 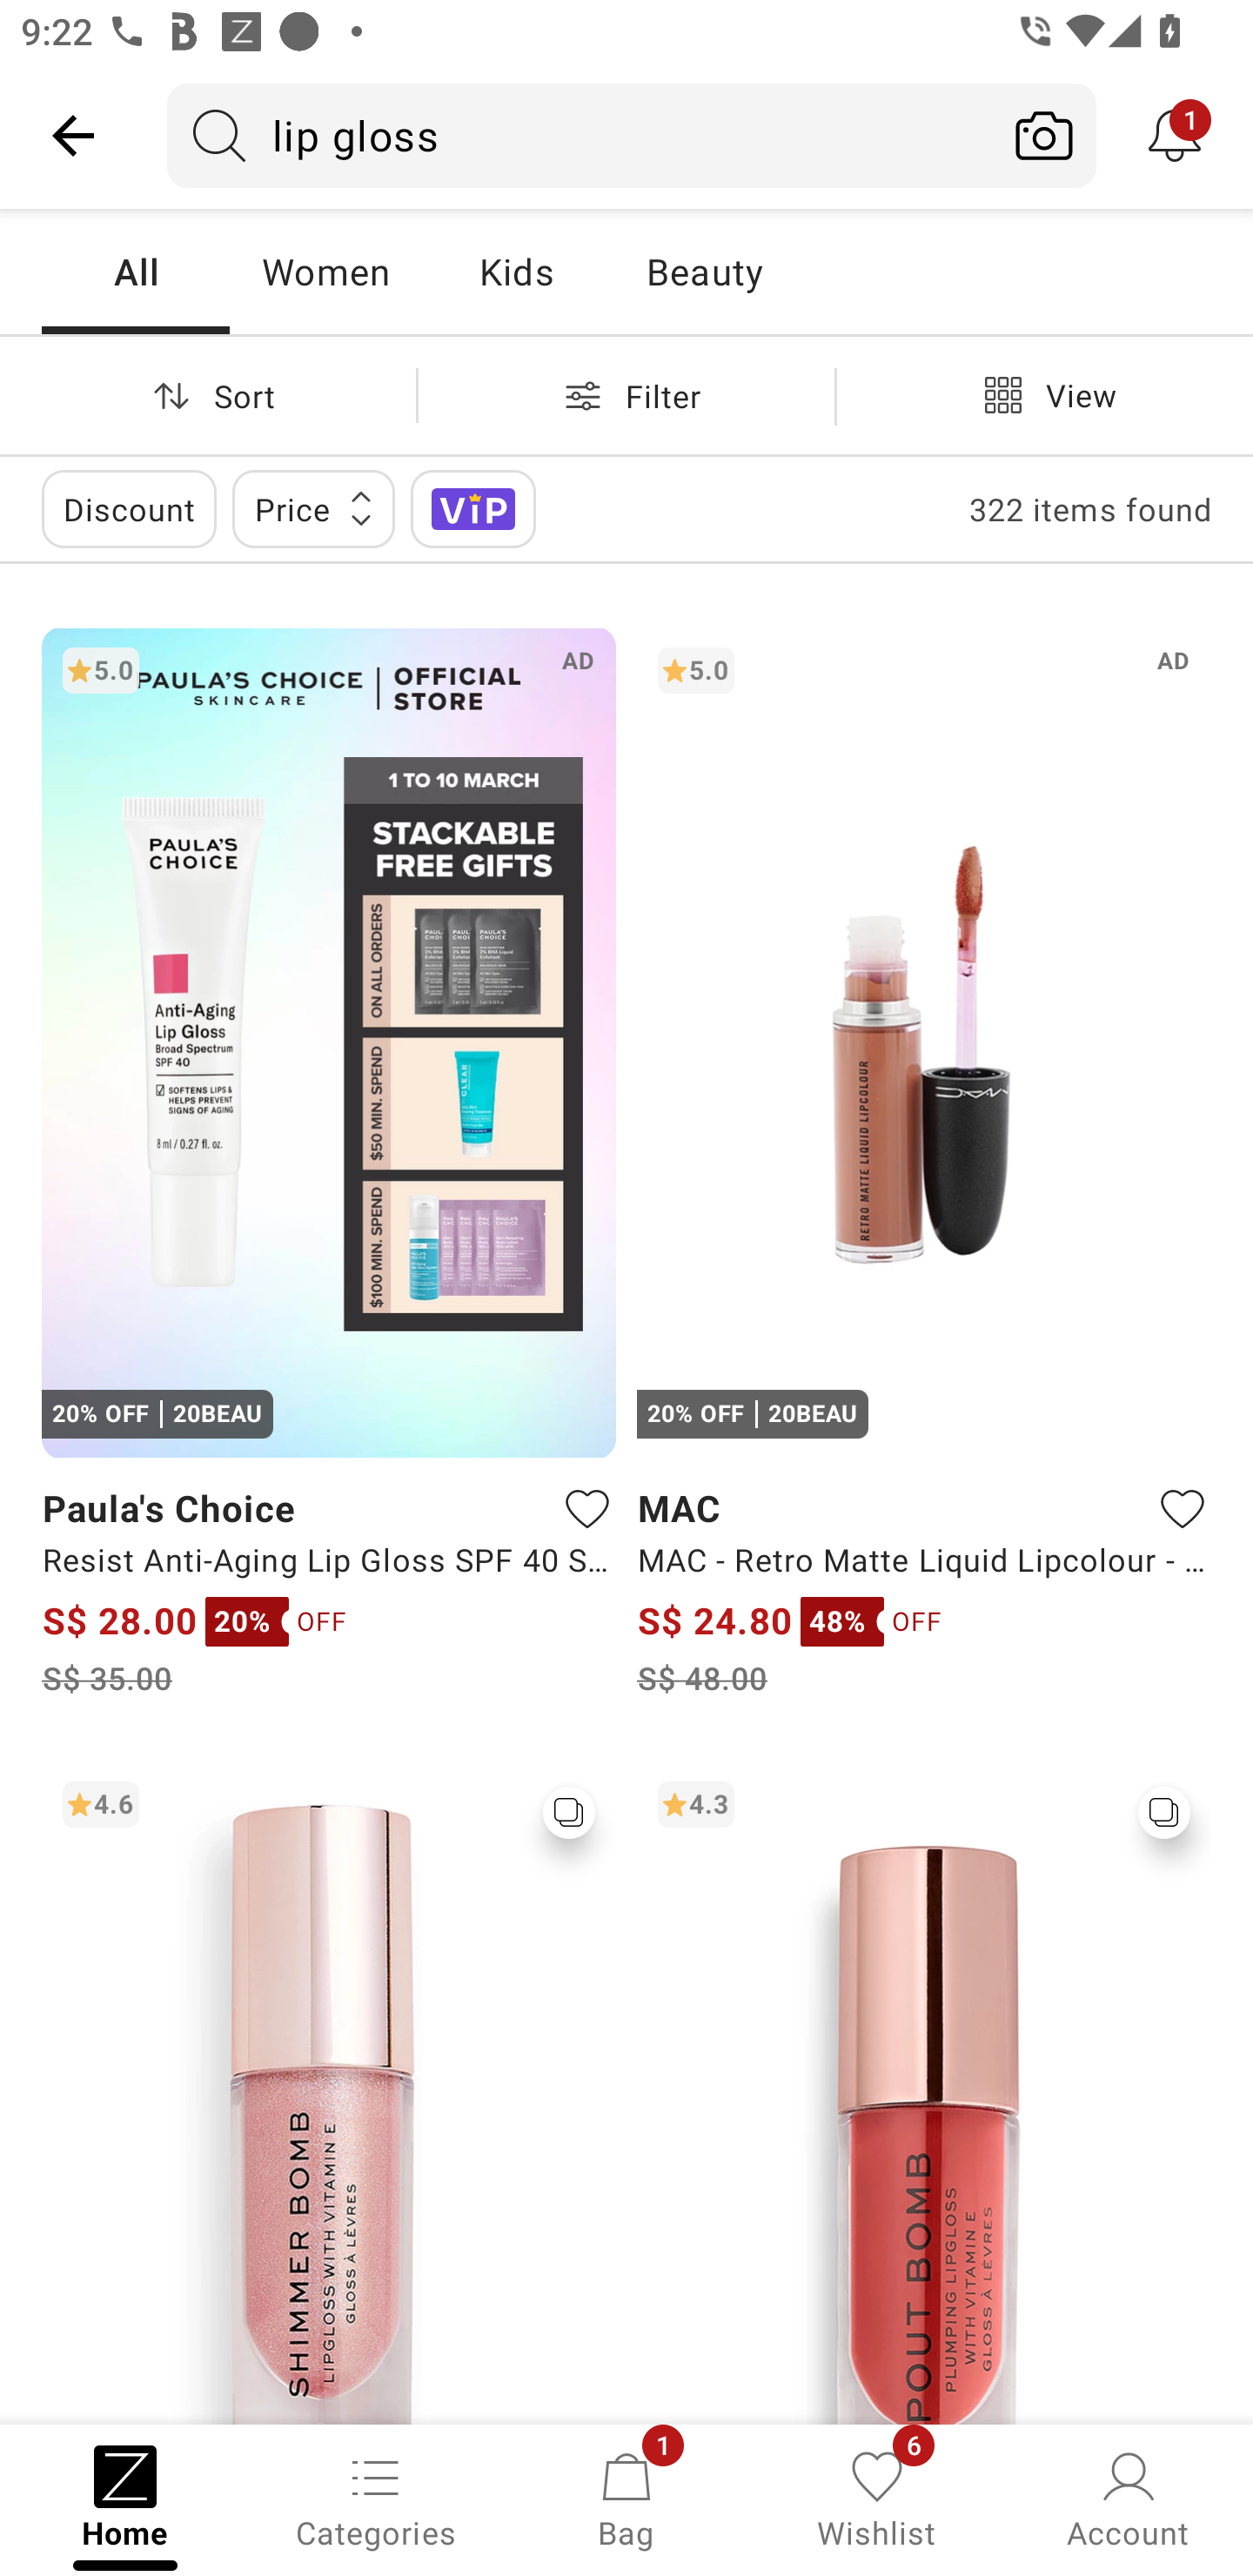 I want to click on Women, so click(x=325, y=272).